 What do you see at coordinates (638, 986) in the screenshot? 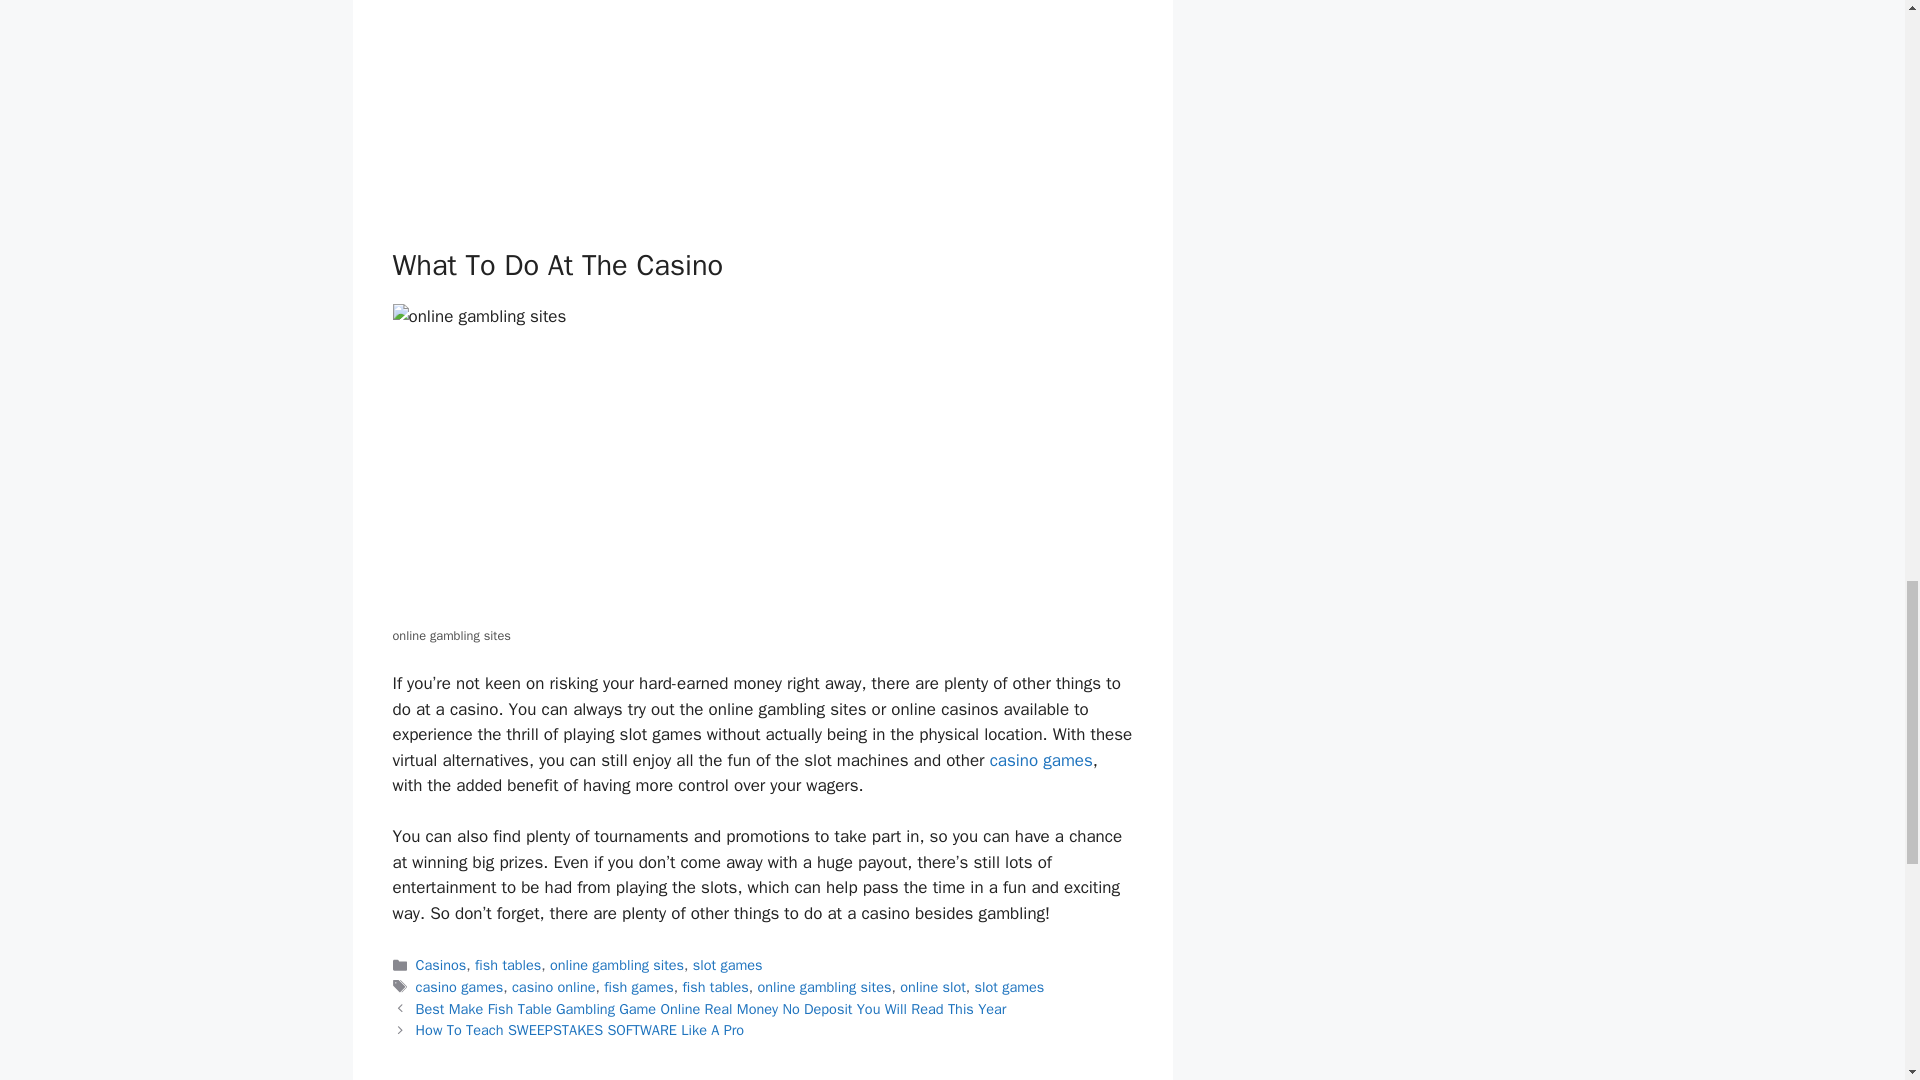
I see `fish games` at bounding box center [638, 986].